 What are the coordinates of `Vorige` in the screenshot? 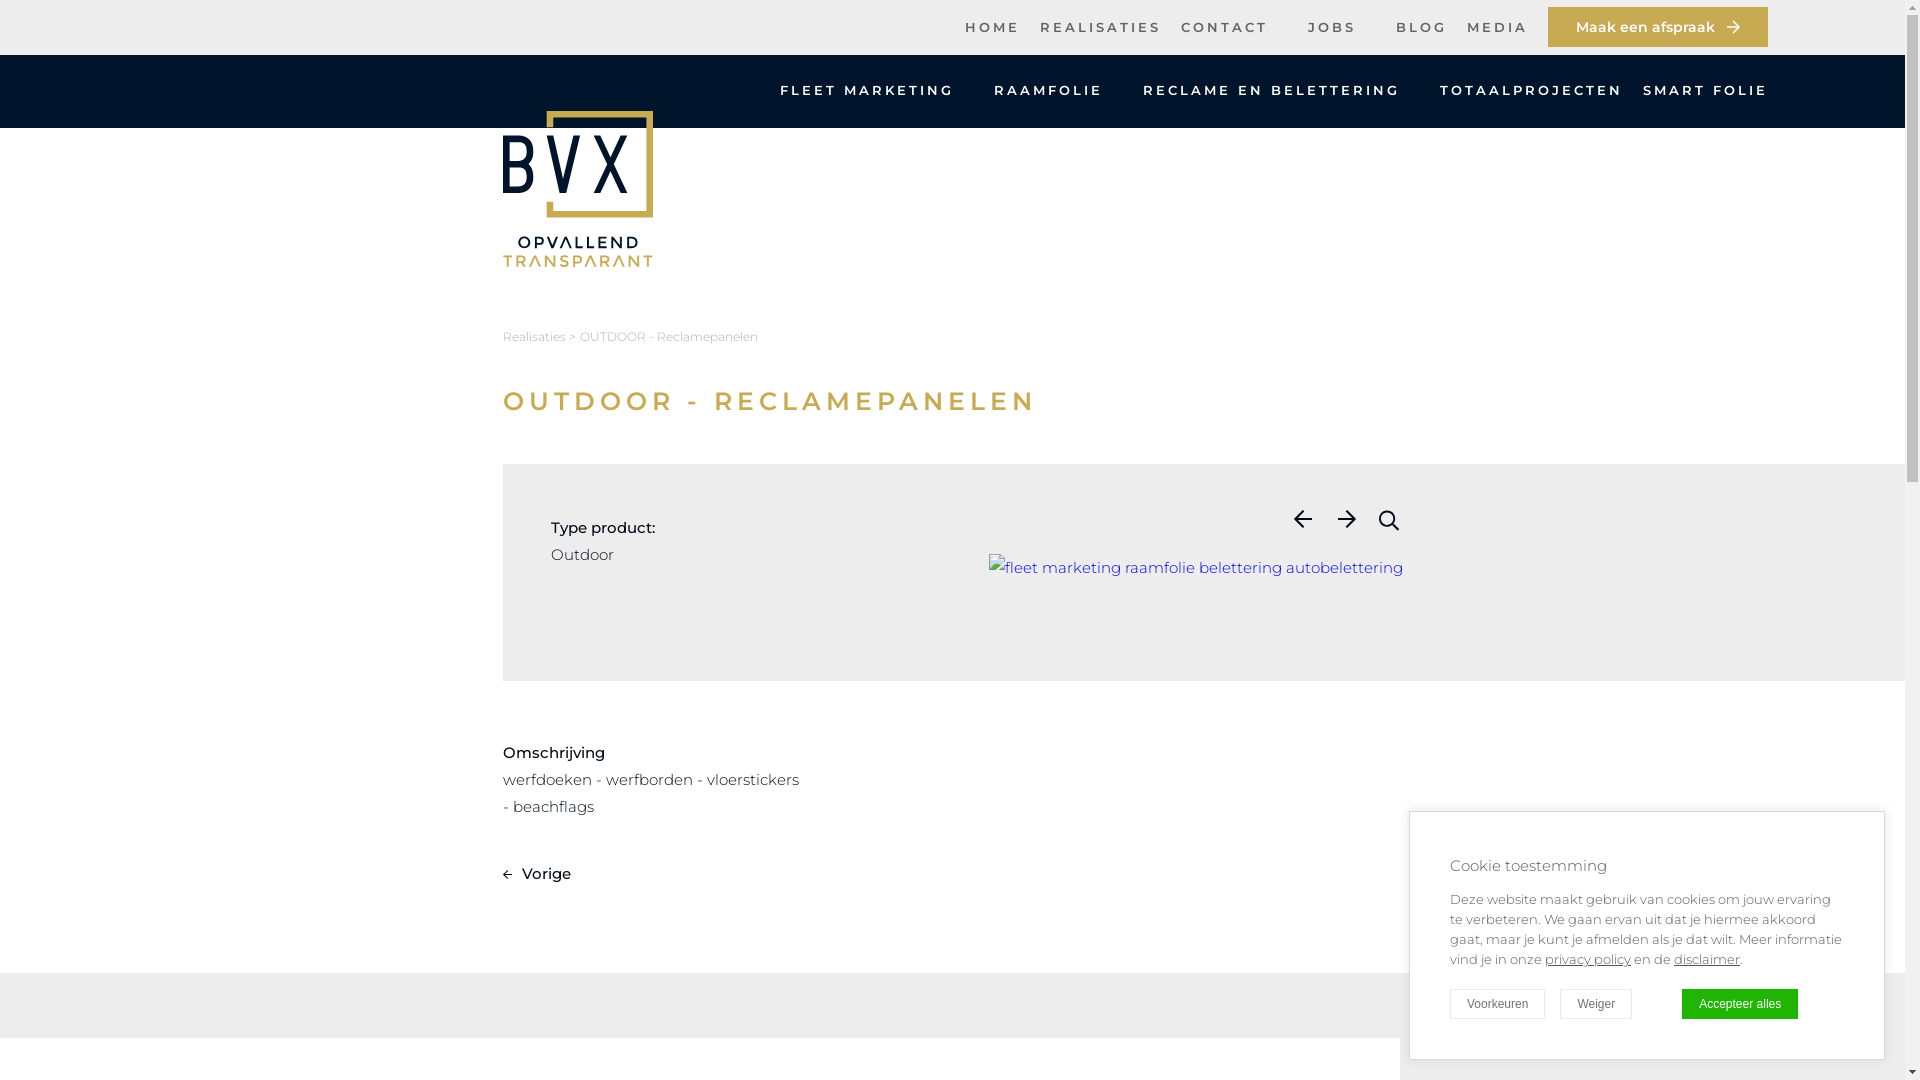 It's located at (536, 874).